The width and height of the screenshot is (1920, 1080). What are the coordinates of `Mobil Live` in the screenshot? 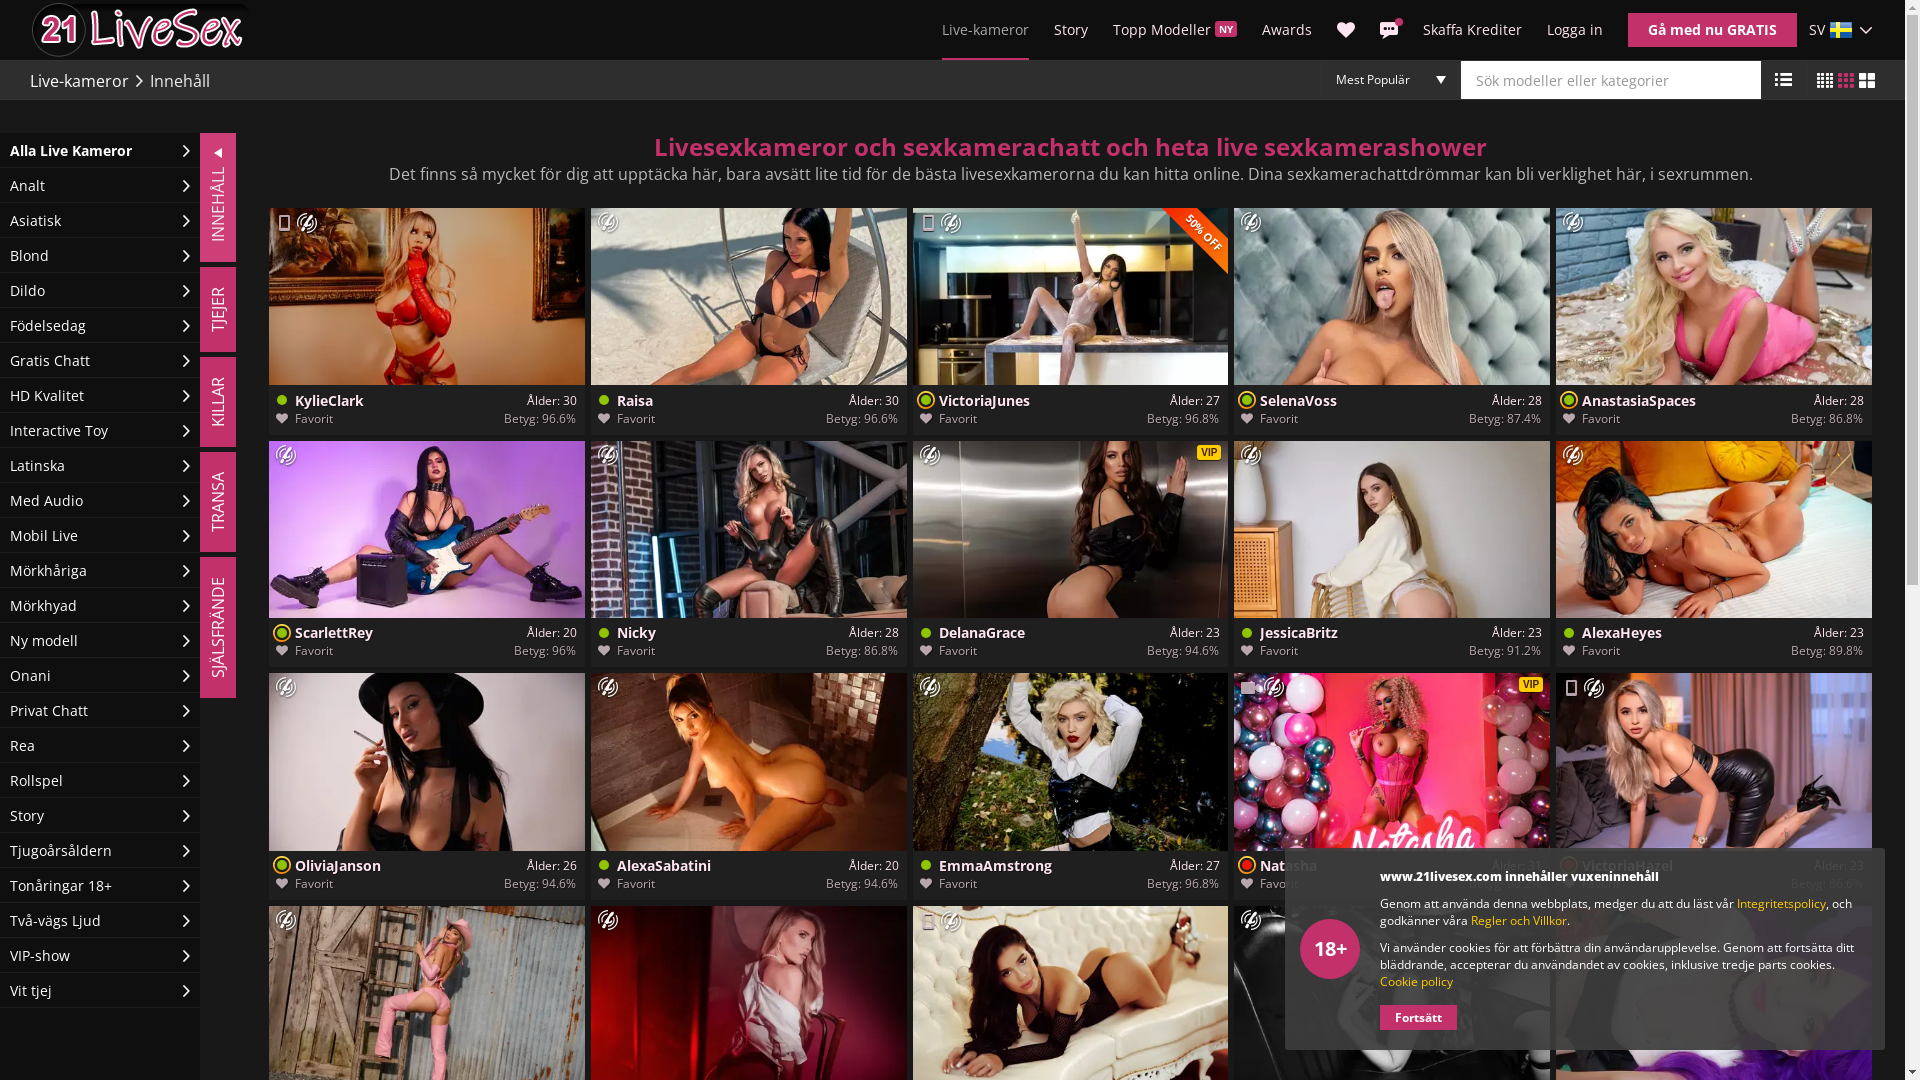 It's located at (284, 223).